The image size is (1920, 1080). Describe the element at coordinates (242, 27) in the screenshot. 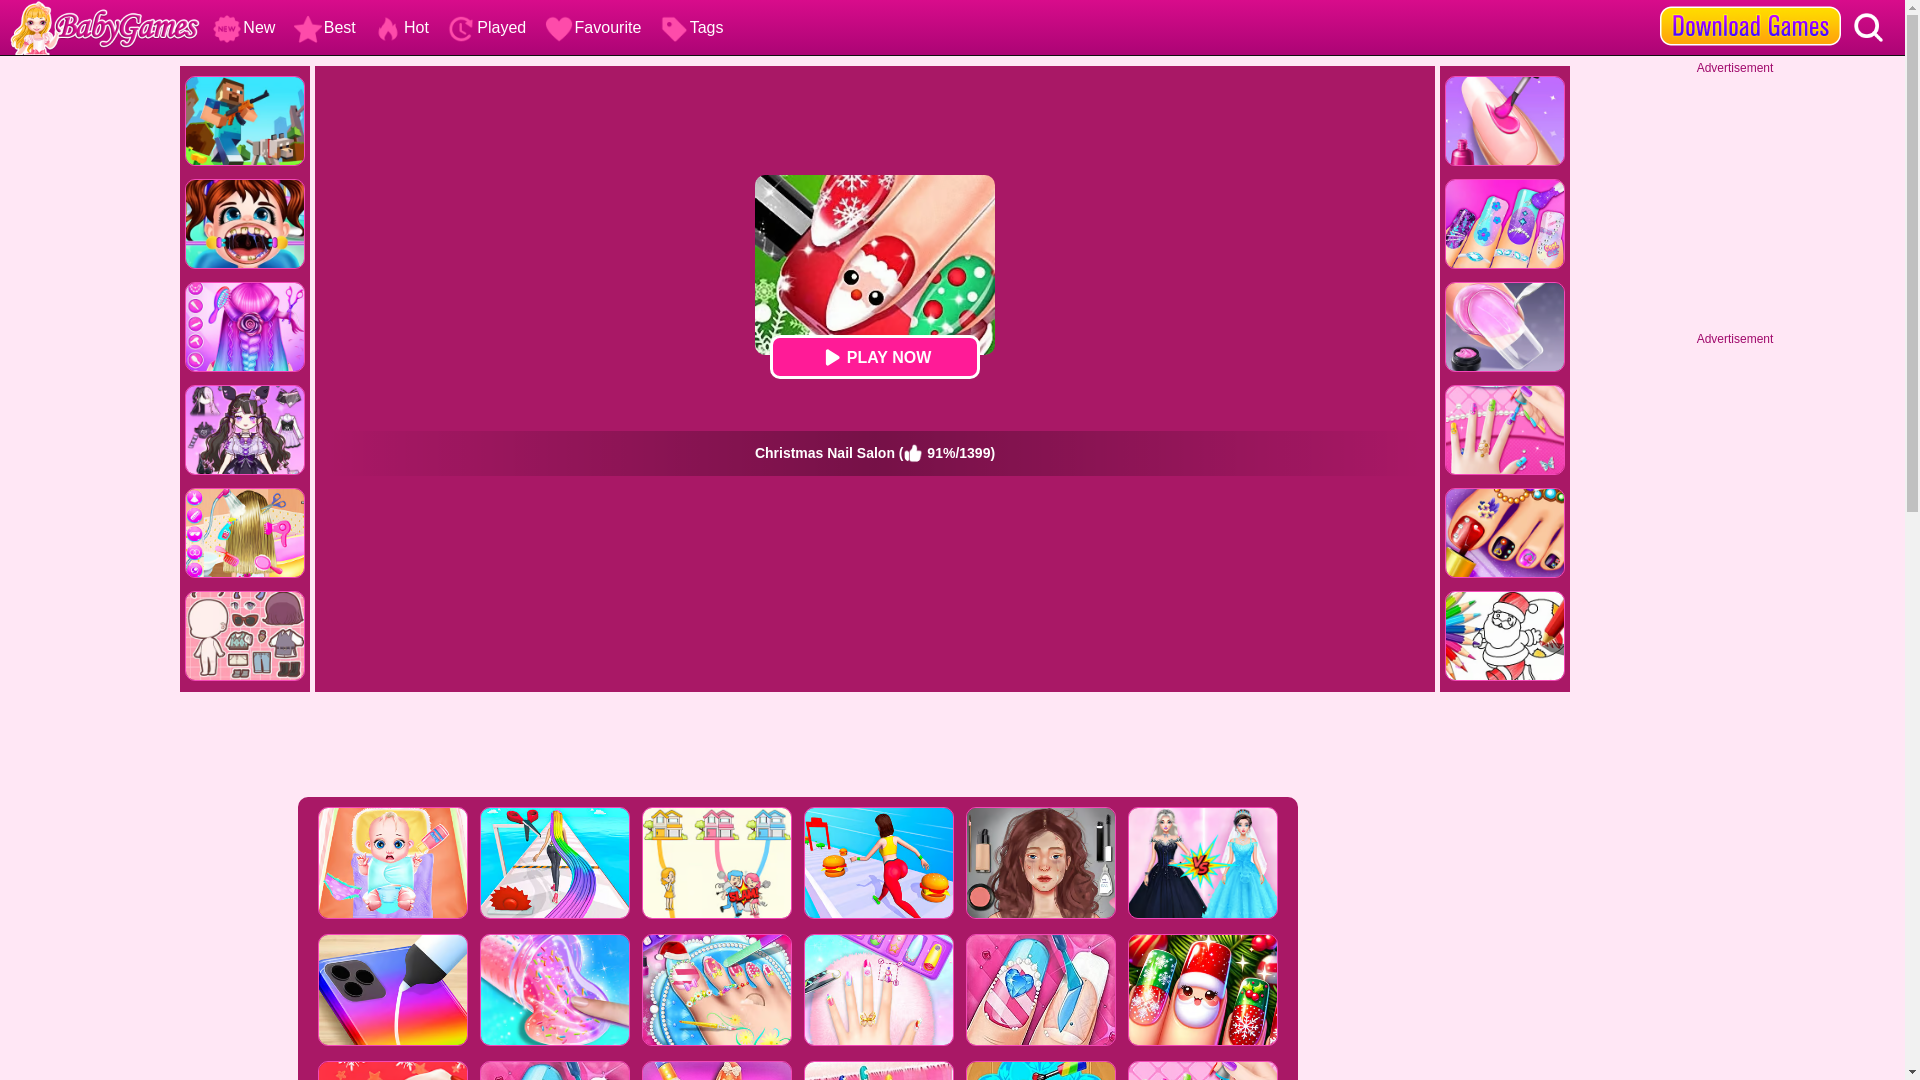

I see `New` at that location.